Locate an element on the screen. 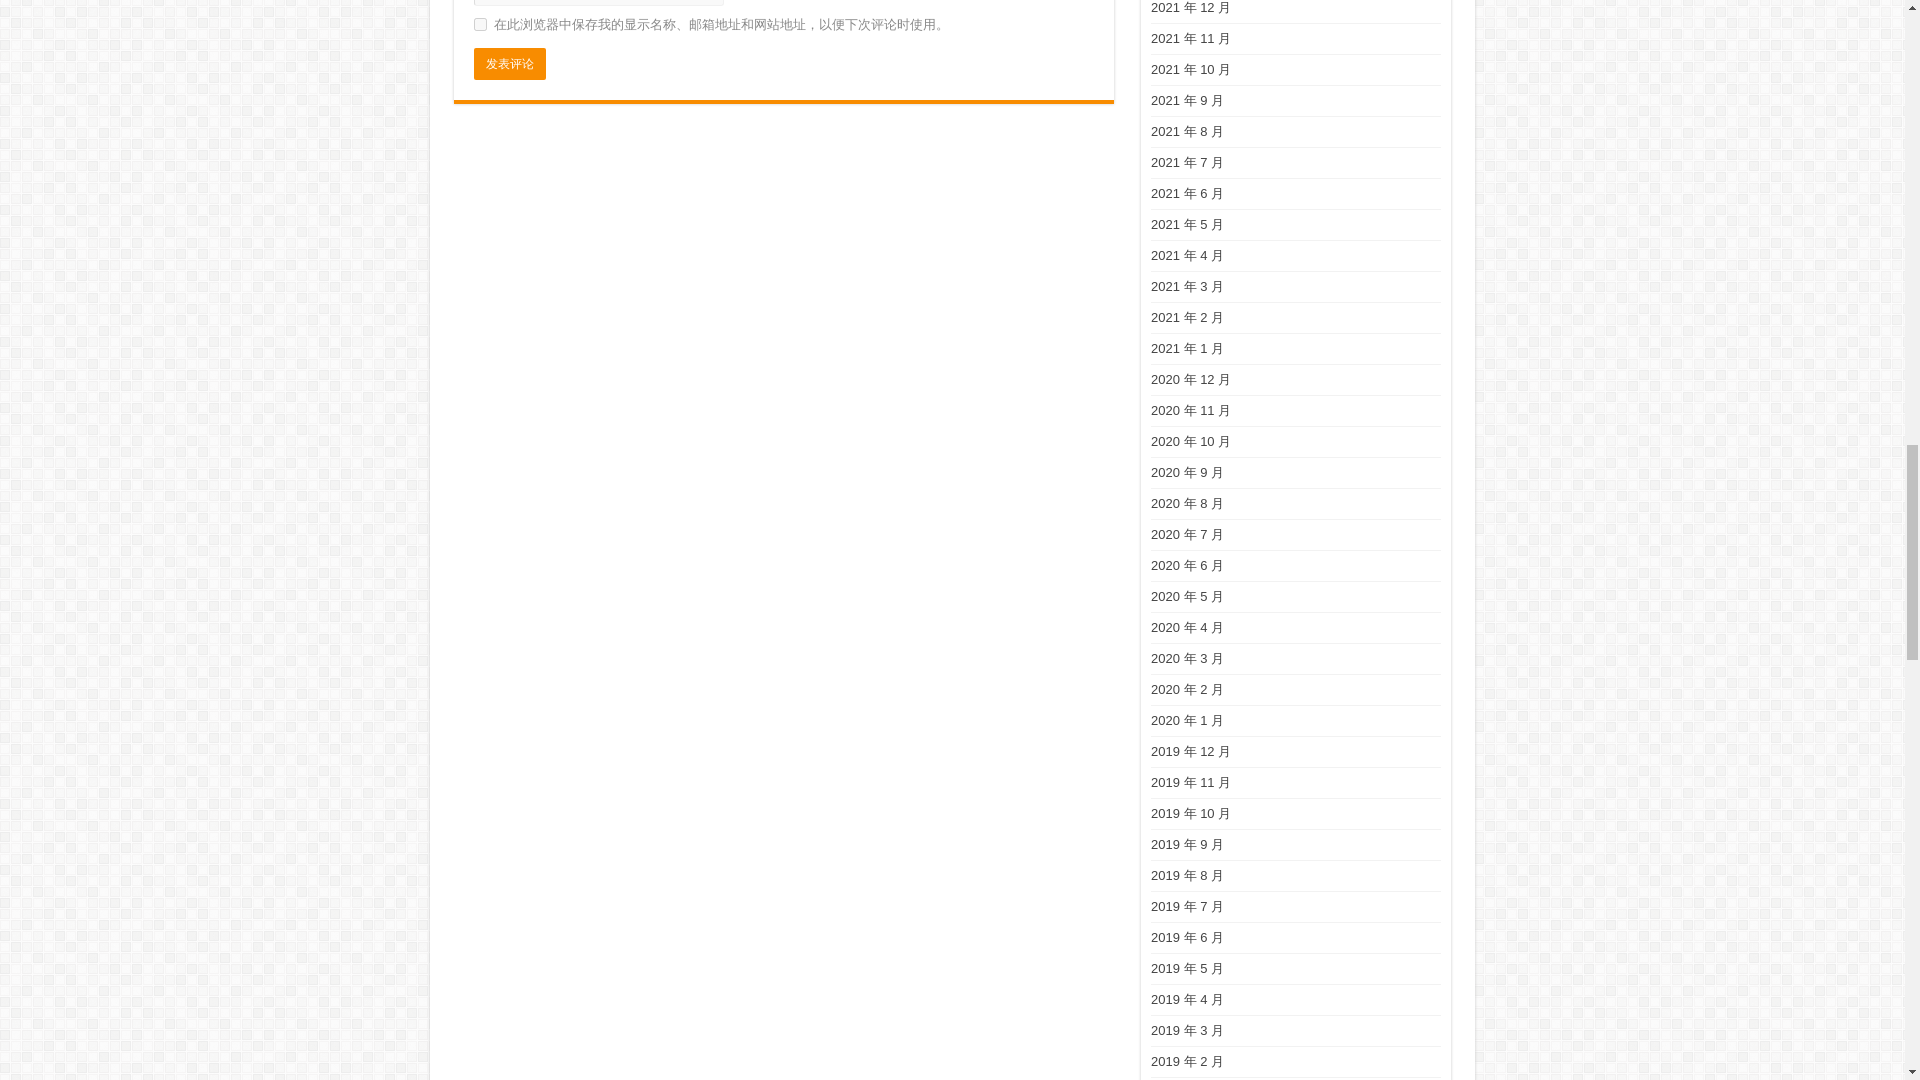 The width and height of the screenshot is (1920, 1080). yes is located at coordinates (480, 24).